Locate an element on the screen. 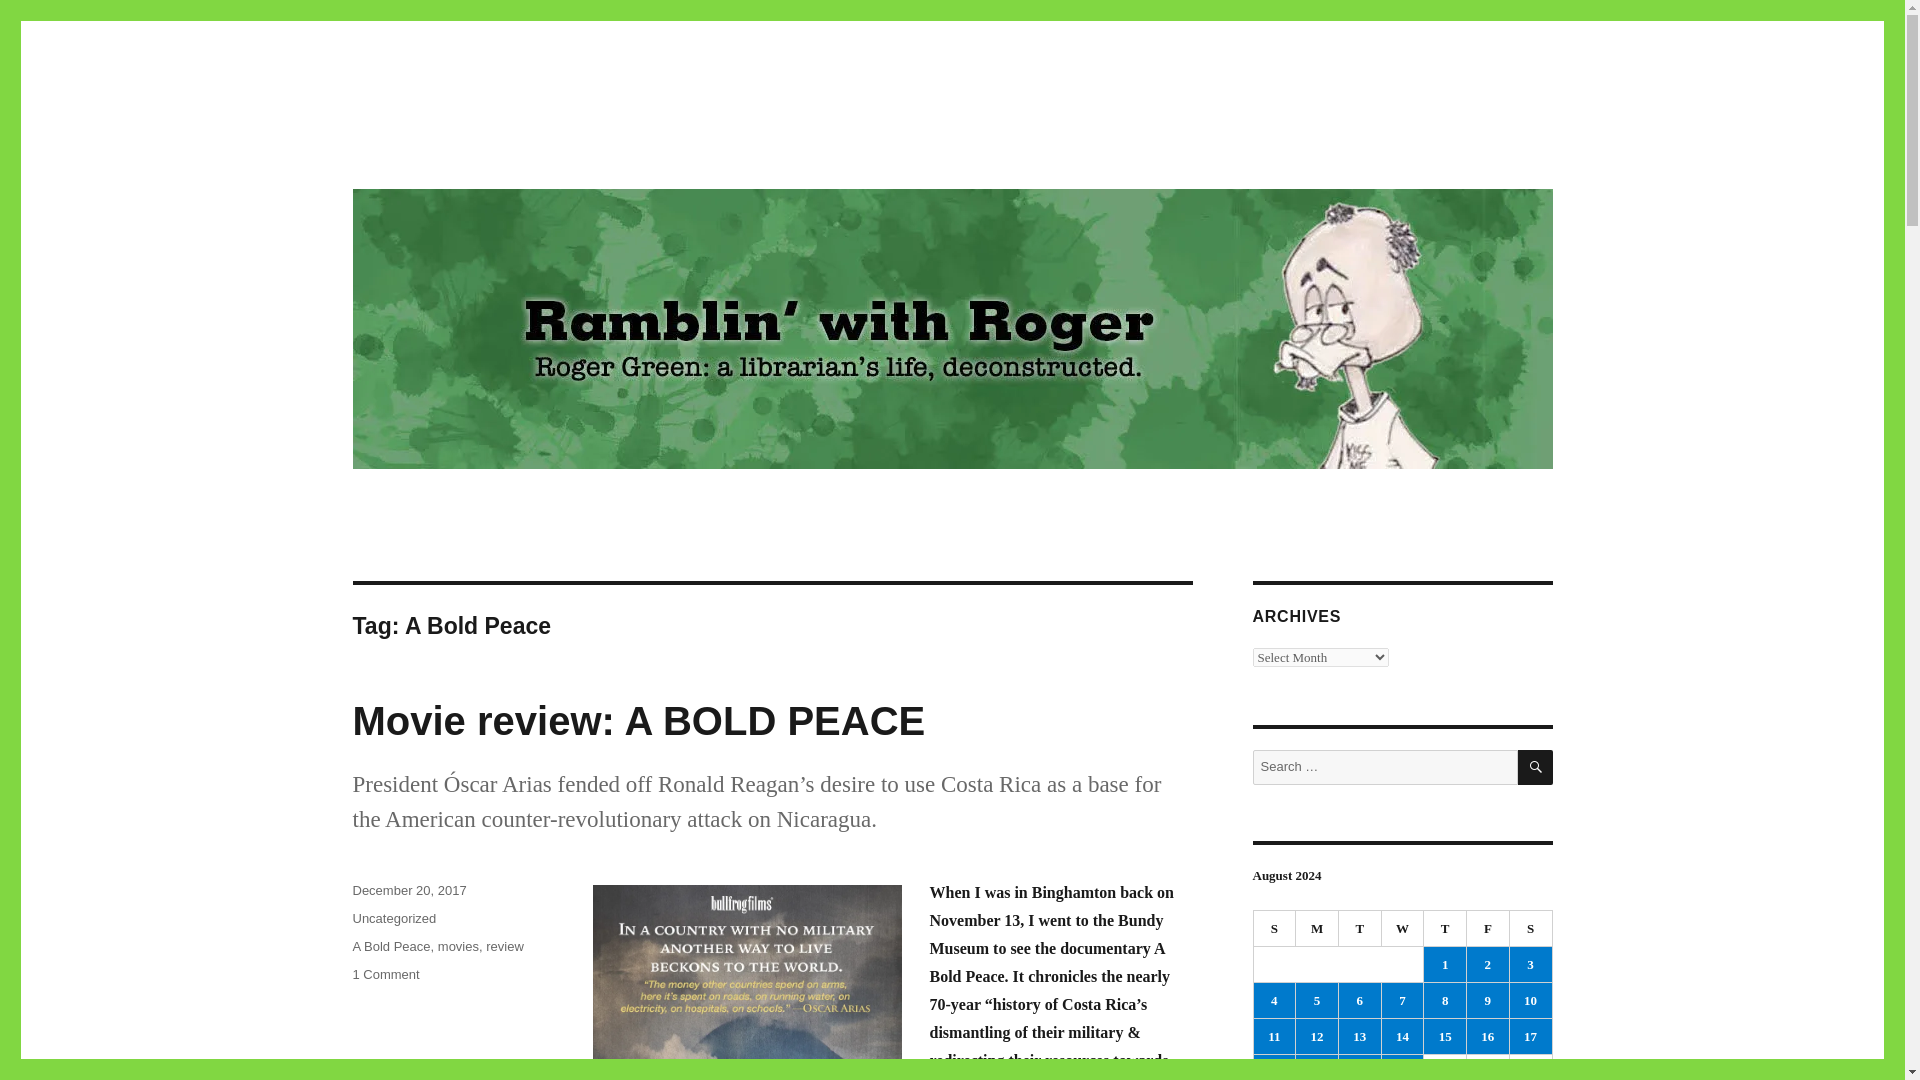  review is located at coordinates (504, 946).